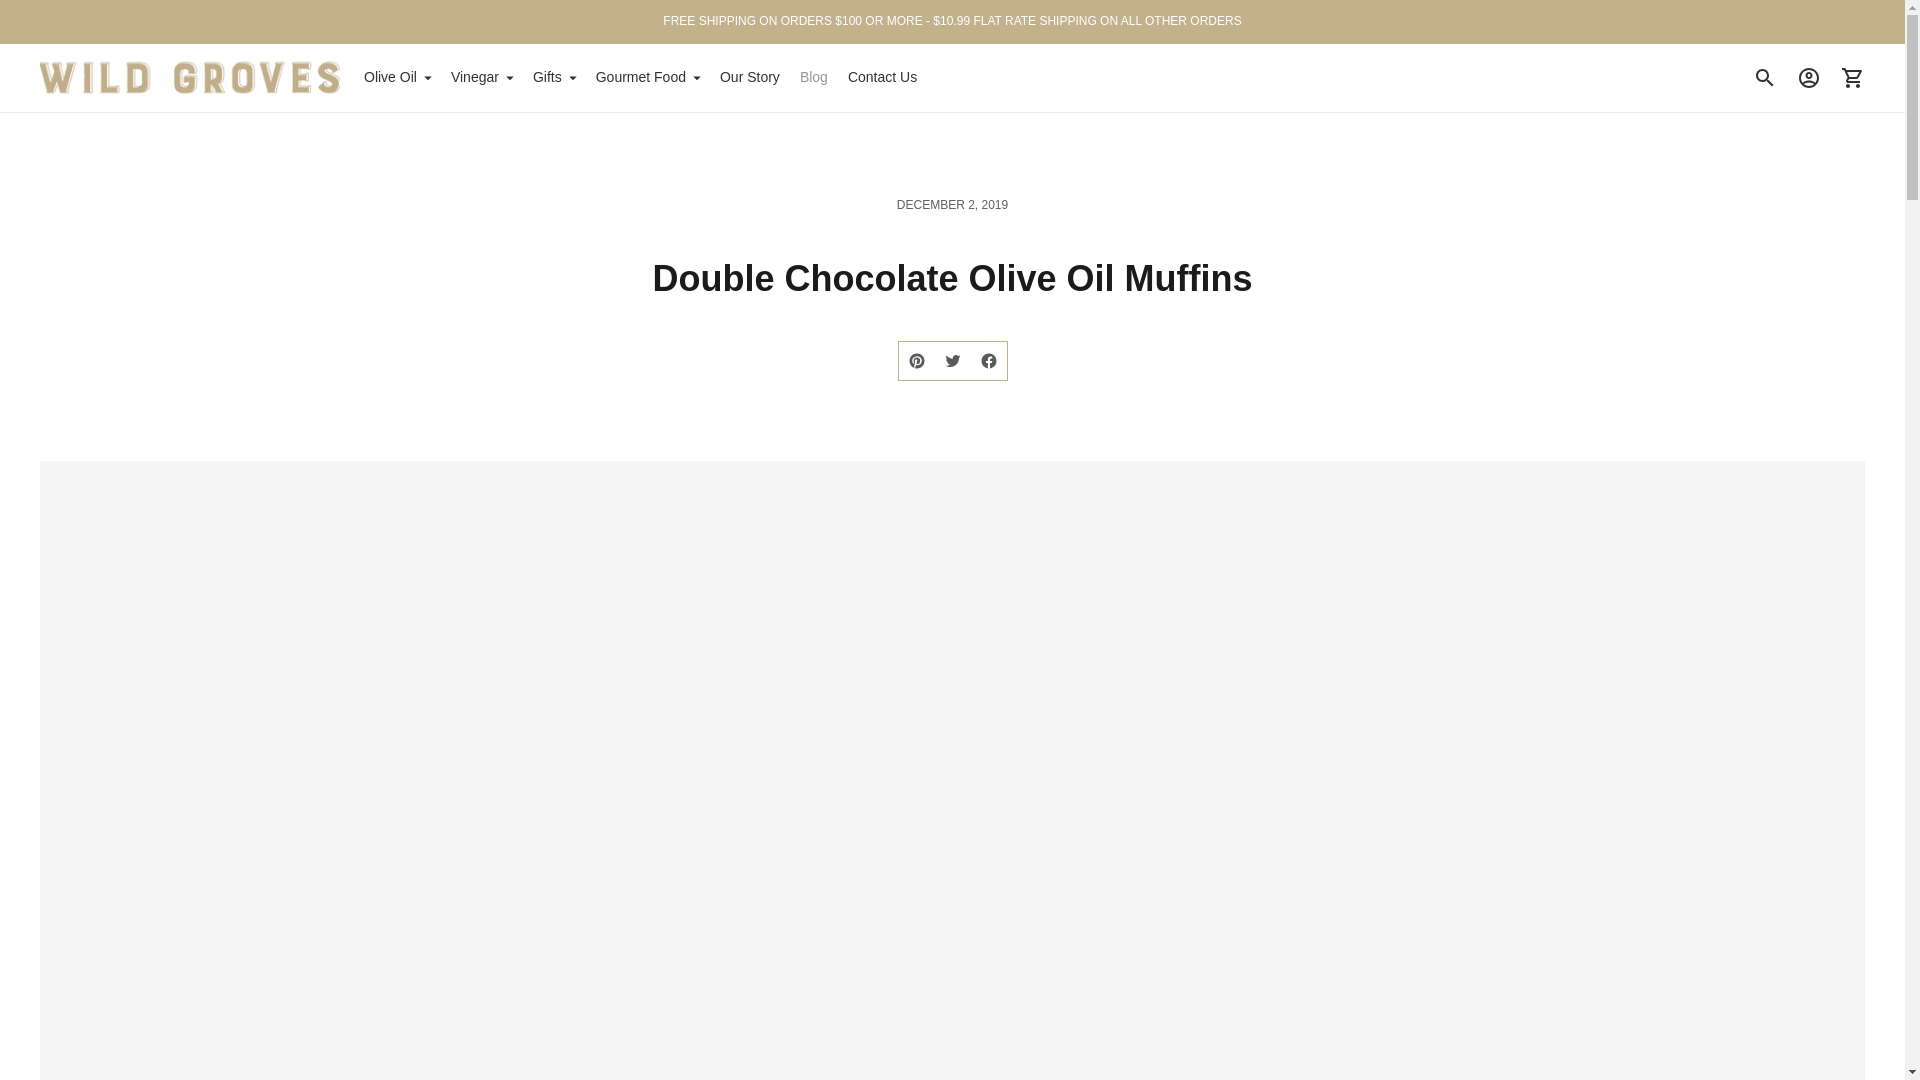 This screenshot has height=1080, width=1920. I want to click on Contact Us, so click(882, 78).